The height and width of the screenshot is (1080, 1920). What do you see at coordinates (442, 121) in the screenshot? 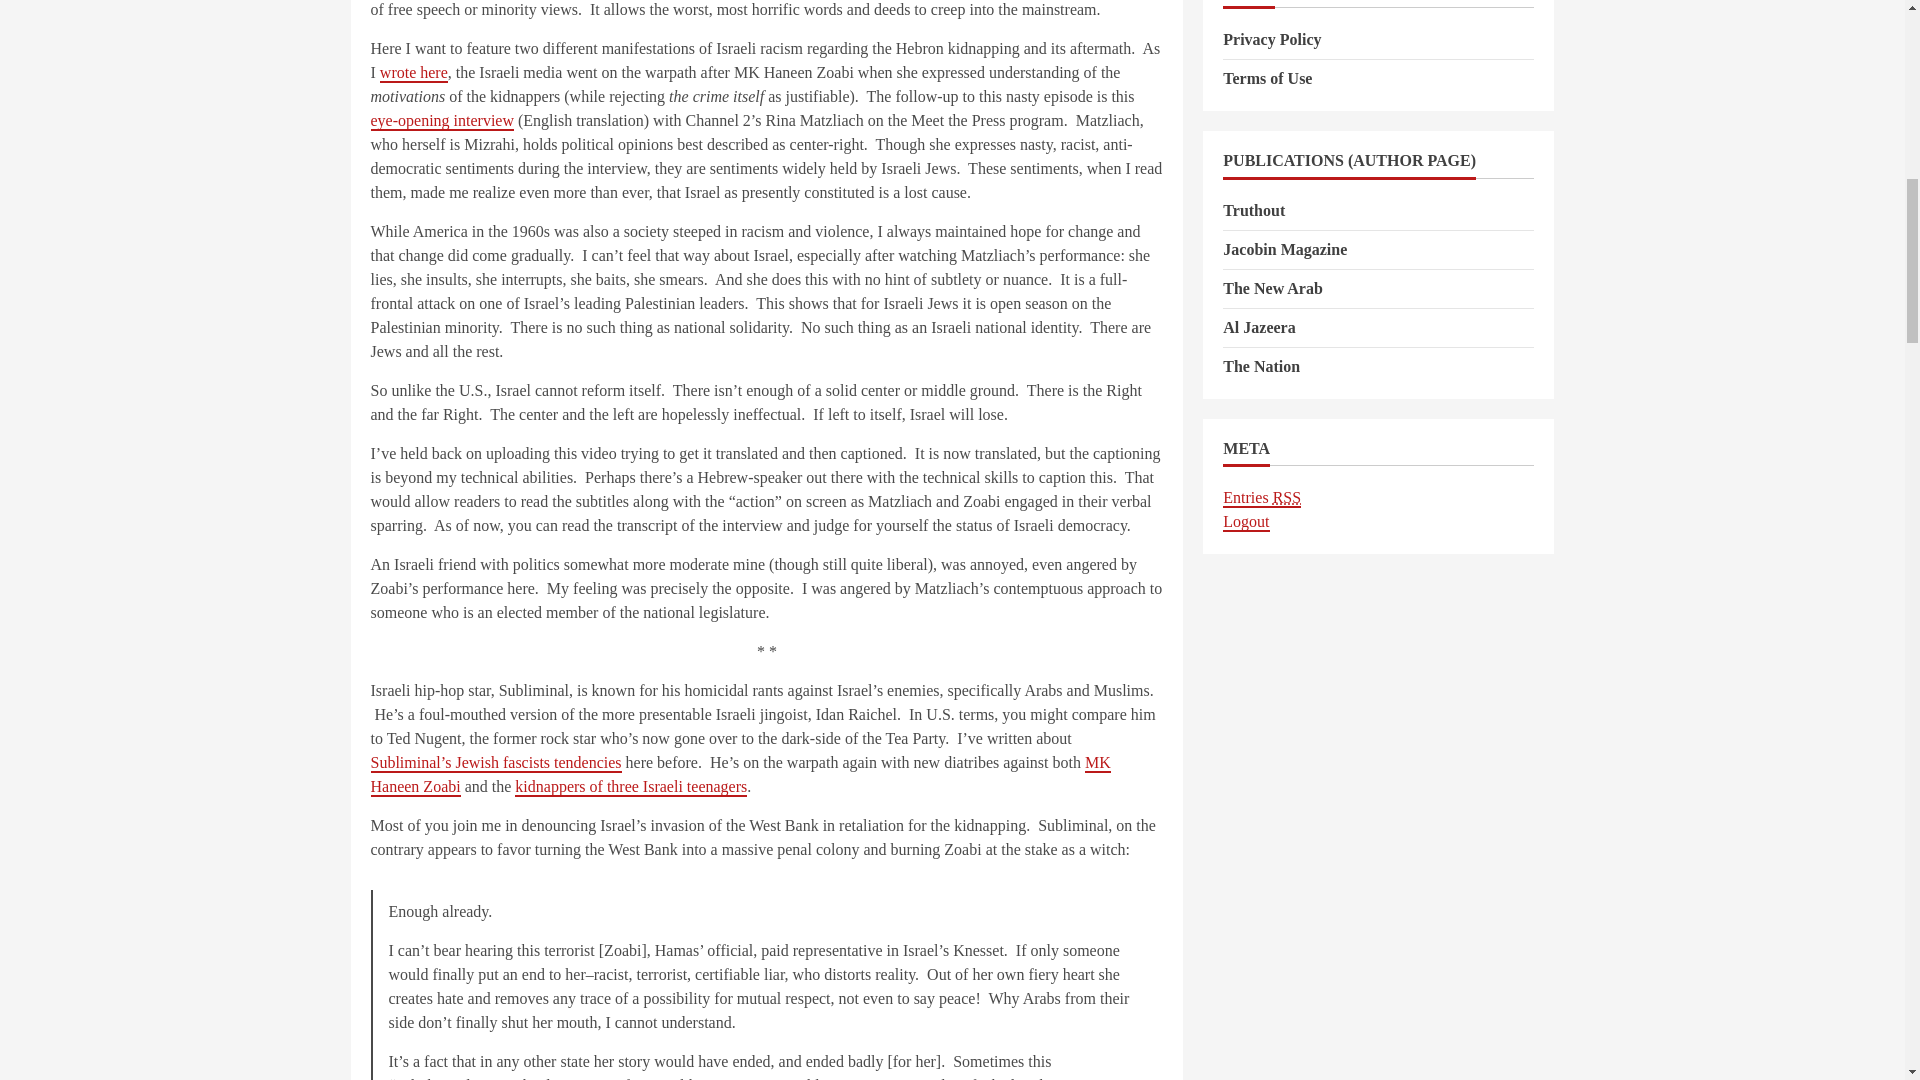
I see `eye-opening interview` at bounding box center [442, 121].